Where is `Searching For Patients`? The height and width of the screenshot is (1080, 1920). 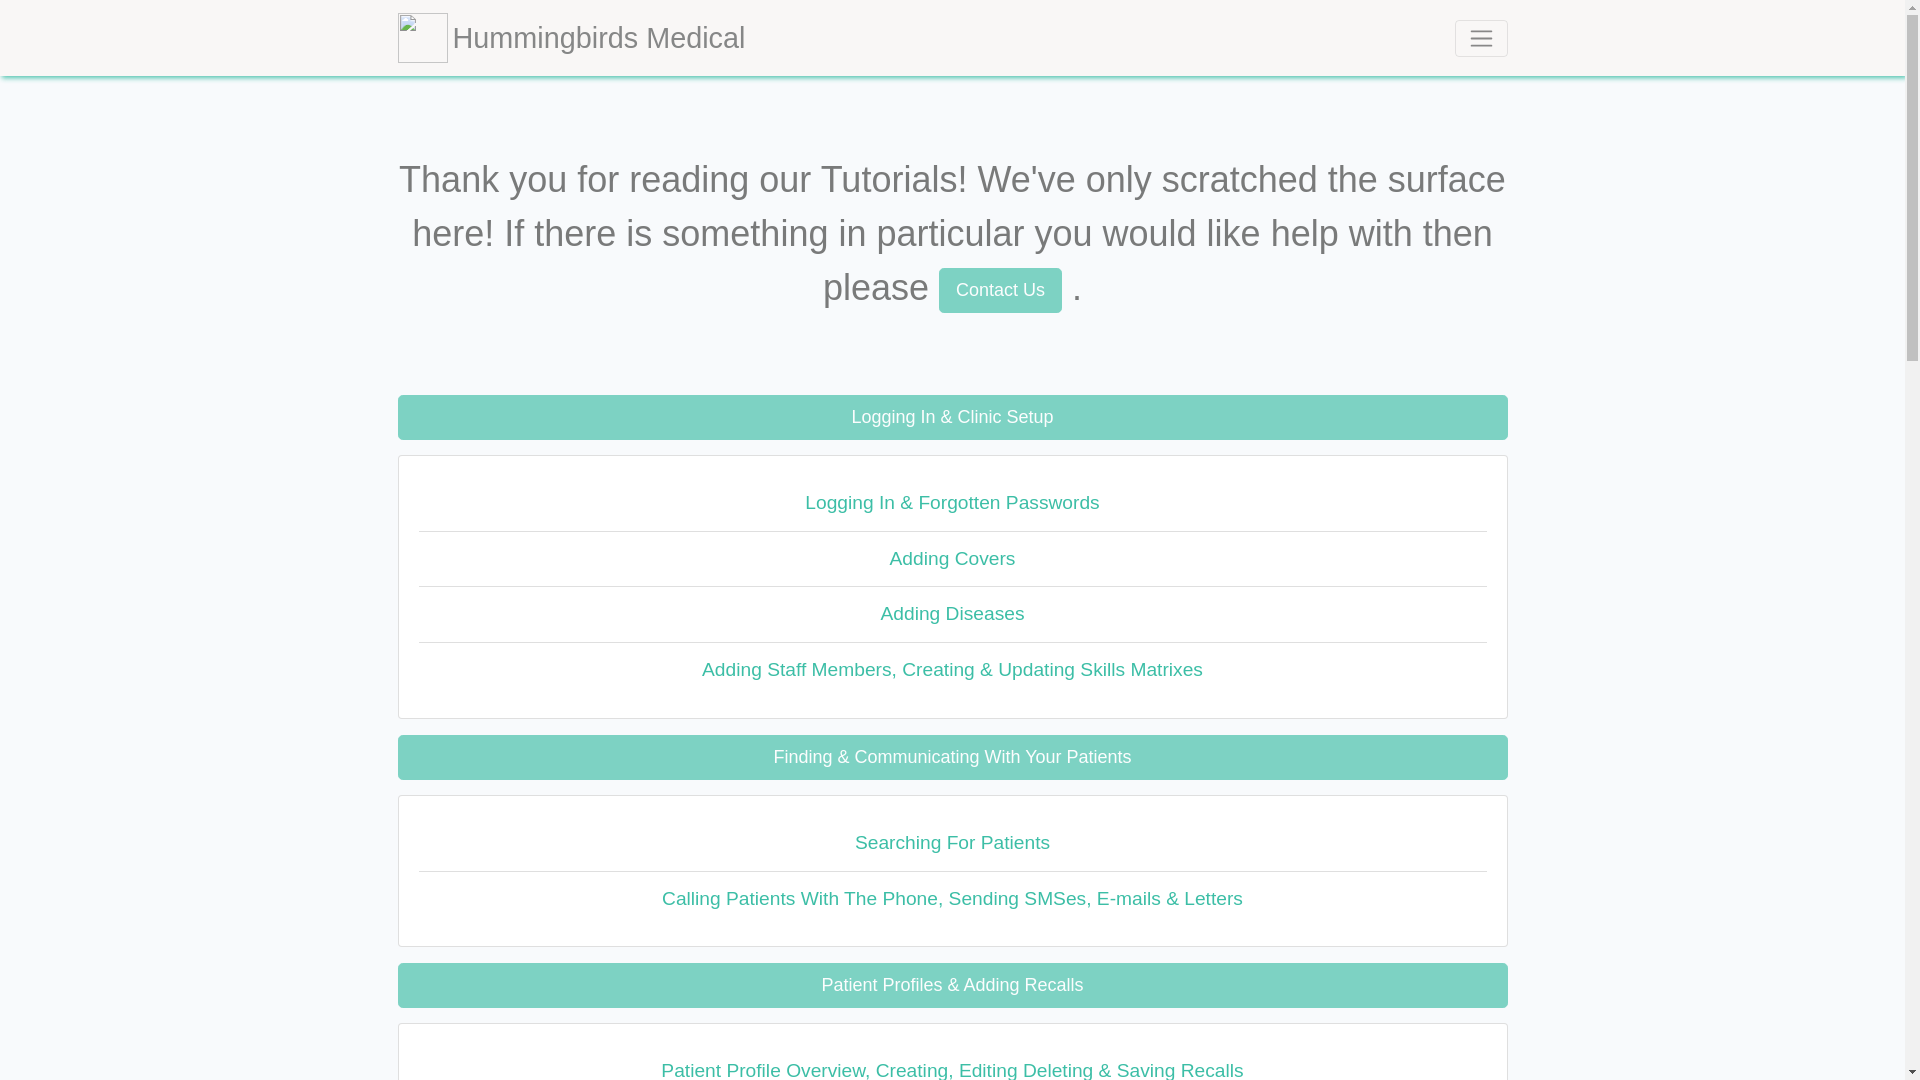 Searching For Patients is located at coordinates (952, 844).